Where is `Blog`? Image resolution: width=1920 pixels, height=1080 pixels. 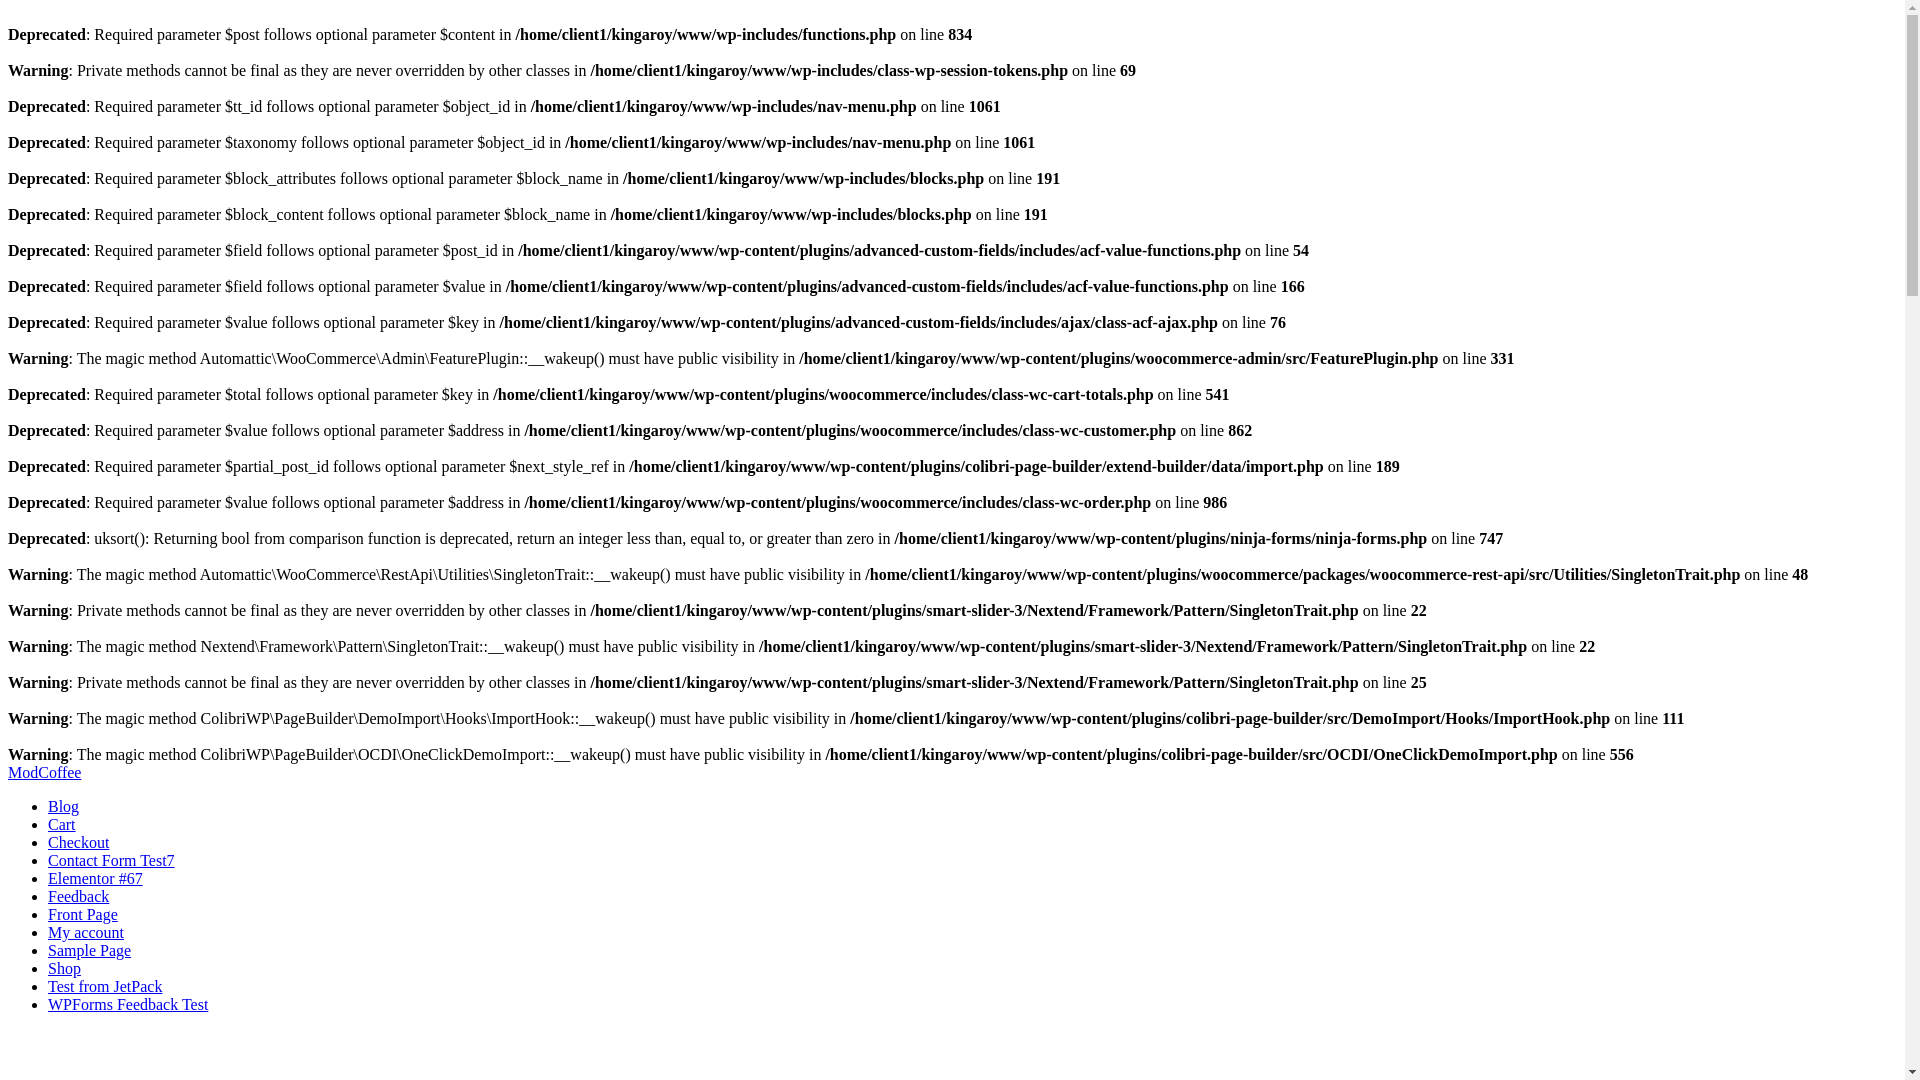
Blog is located at coordinates (64, 806).